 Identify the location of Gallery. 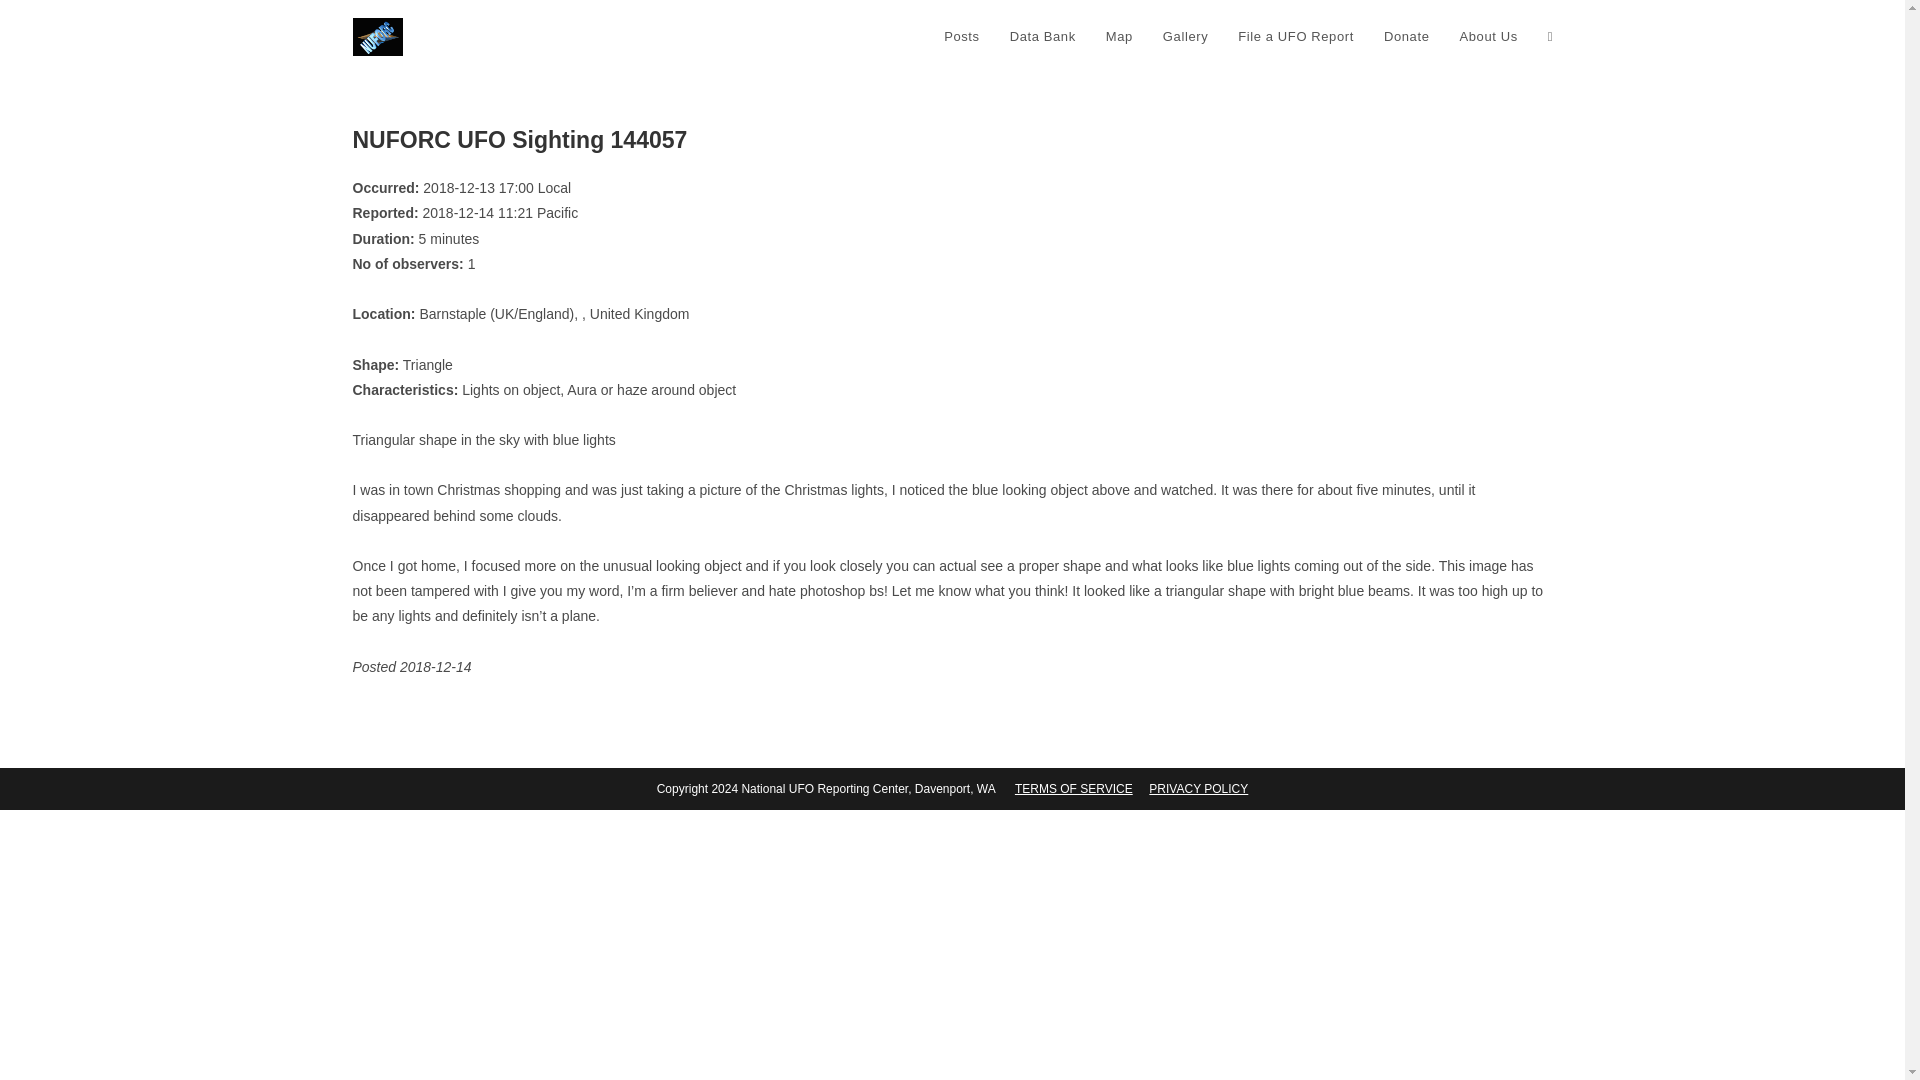
(1186, 37).